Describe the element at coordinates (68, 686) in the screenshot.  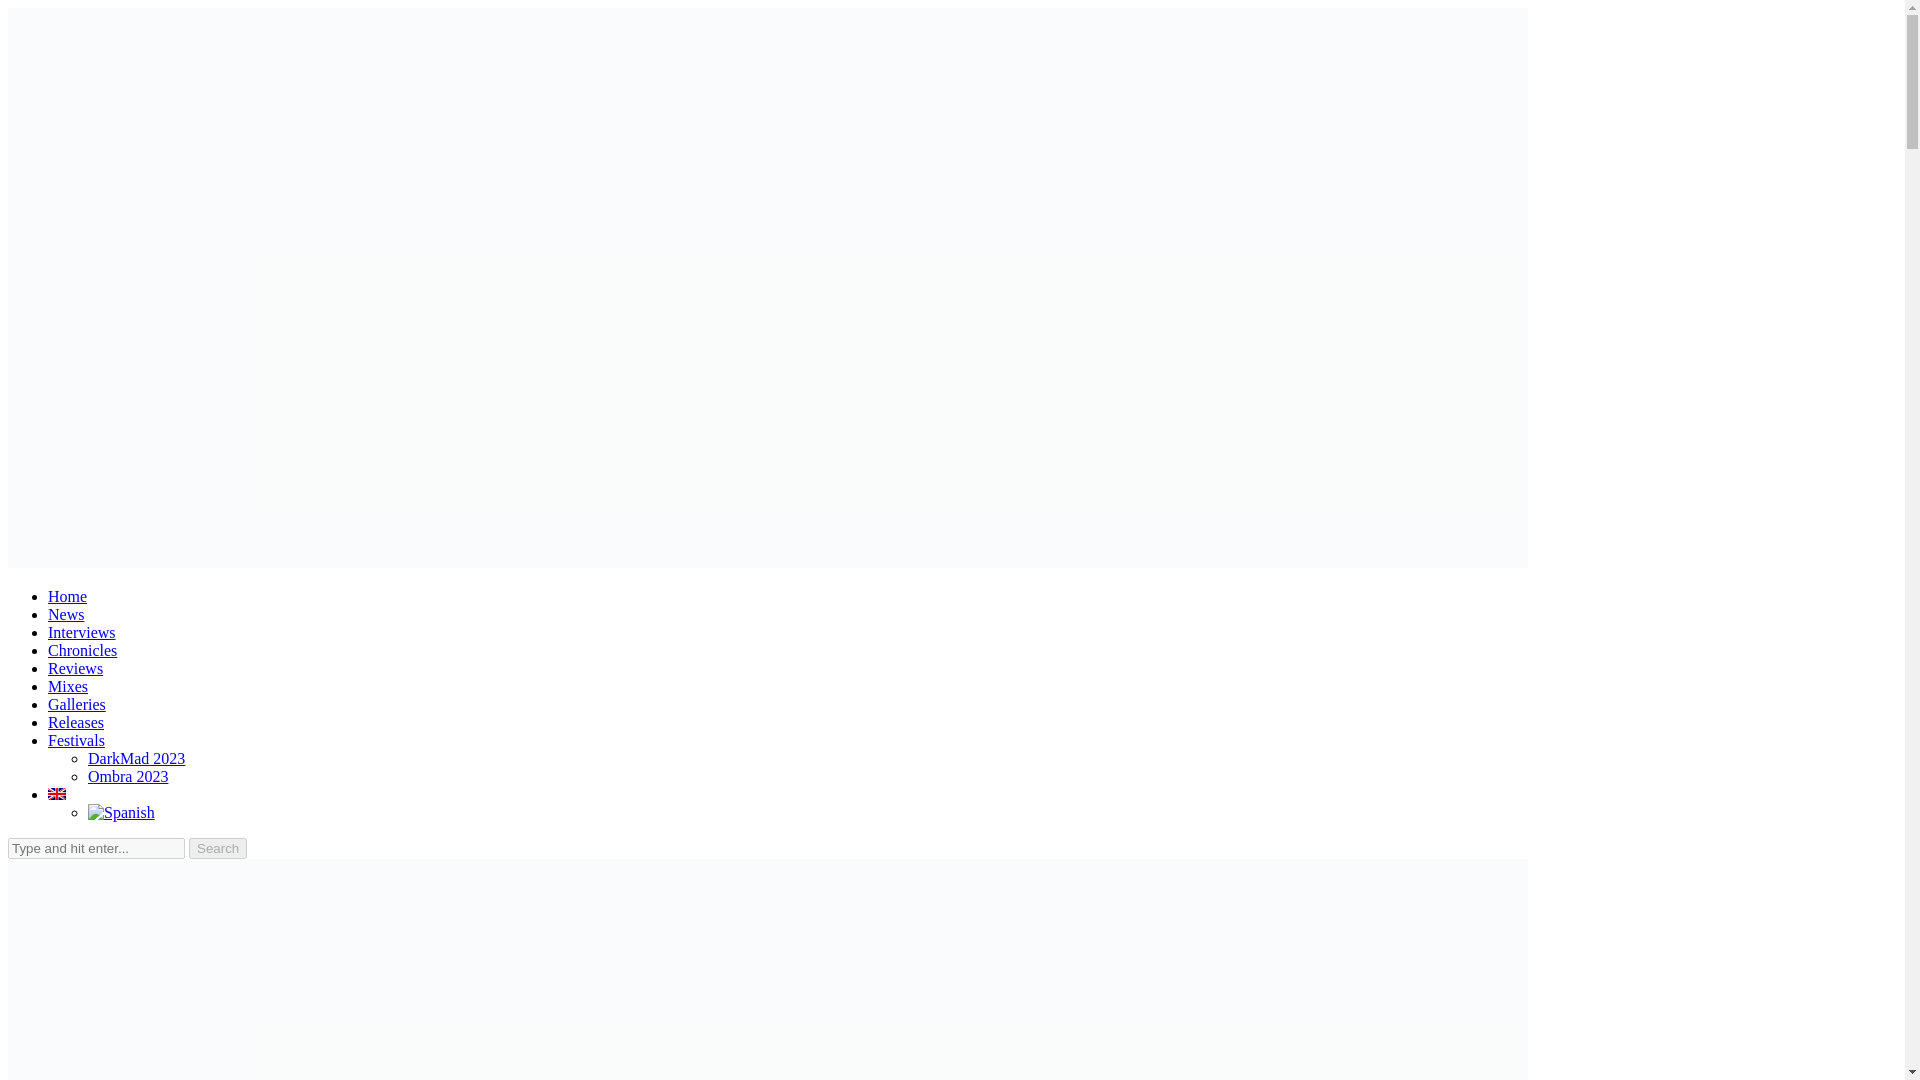
I see `Mixes` at that location.